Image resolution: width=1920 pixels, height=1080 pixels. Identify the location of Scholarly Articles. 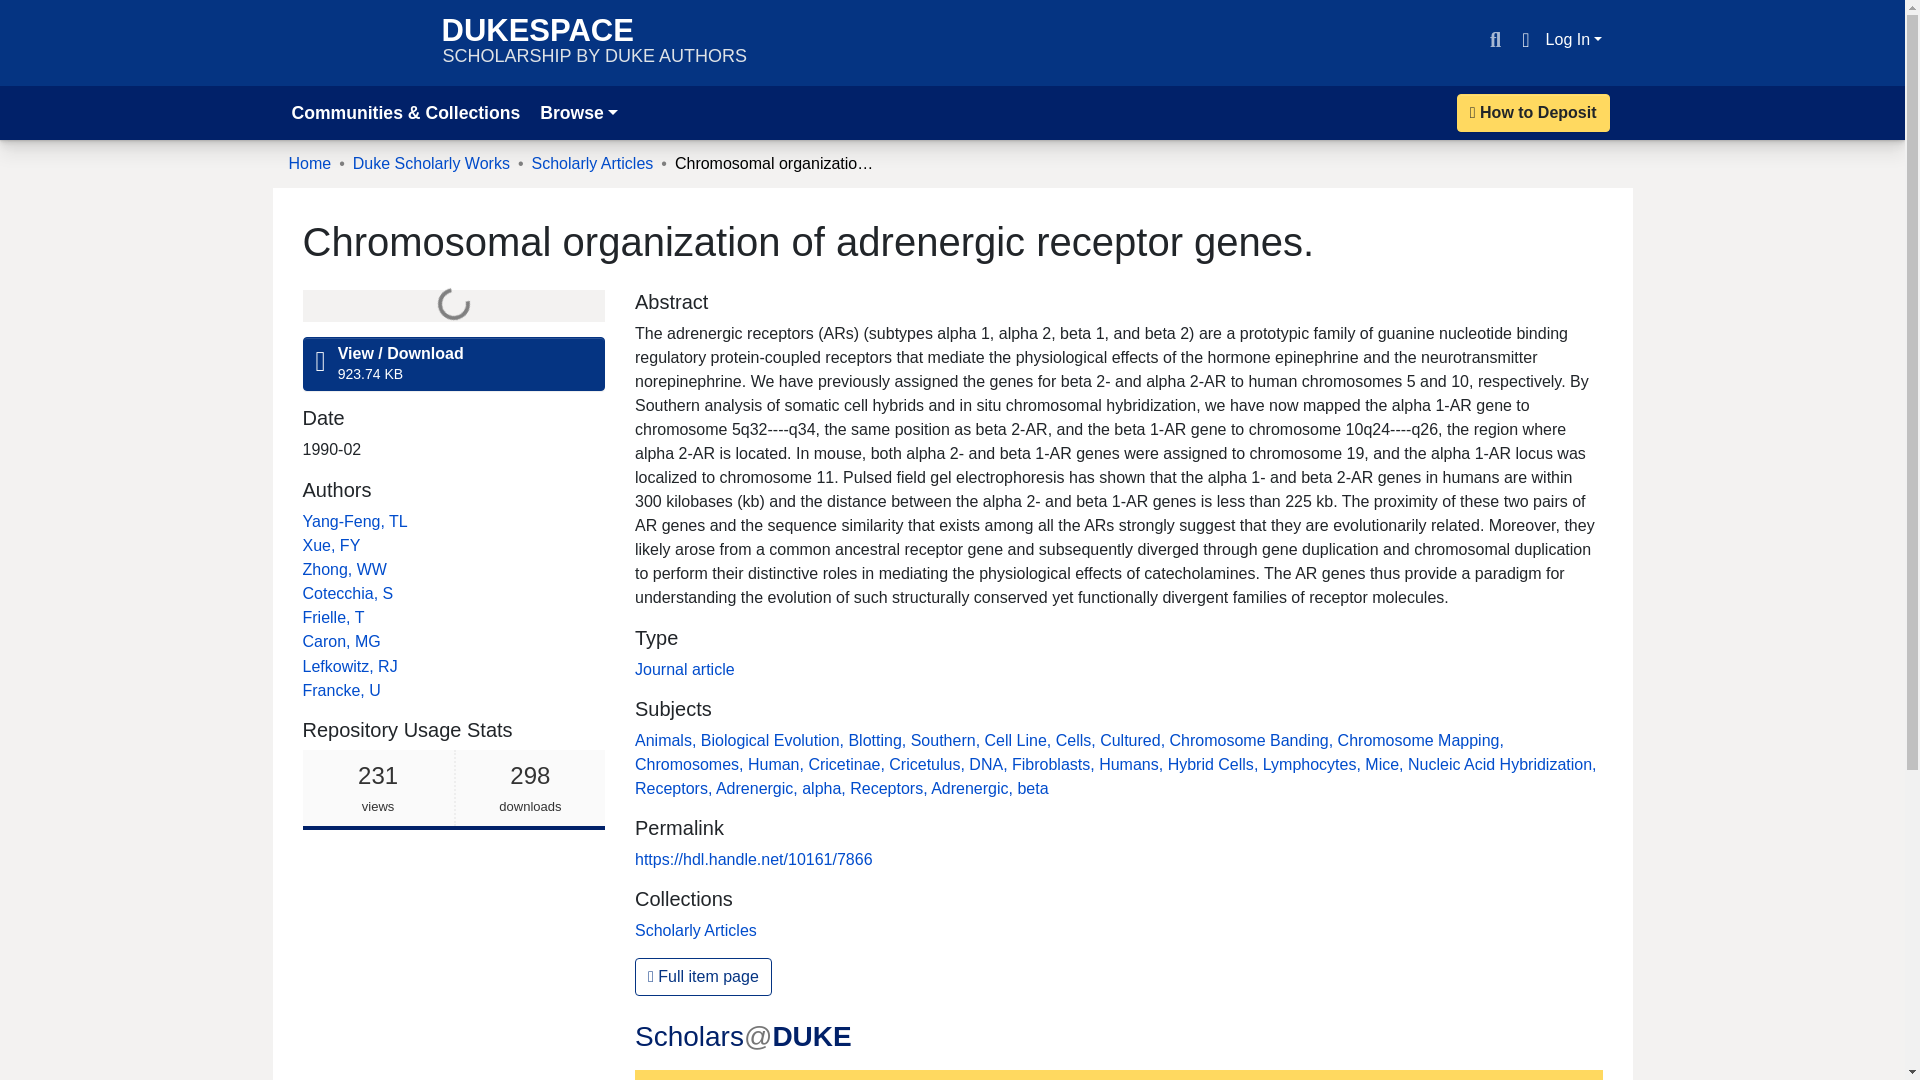
(592, 164).